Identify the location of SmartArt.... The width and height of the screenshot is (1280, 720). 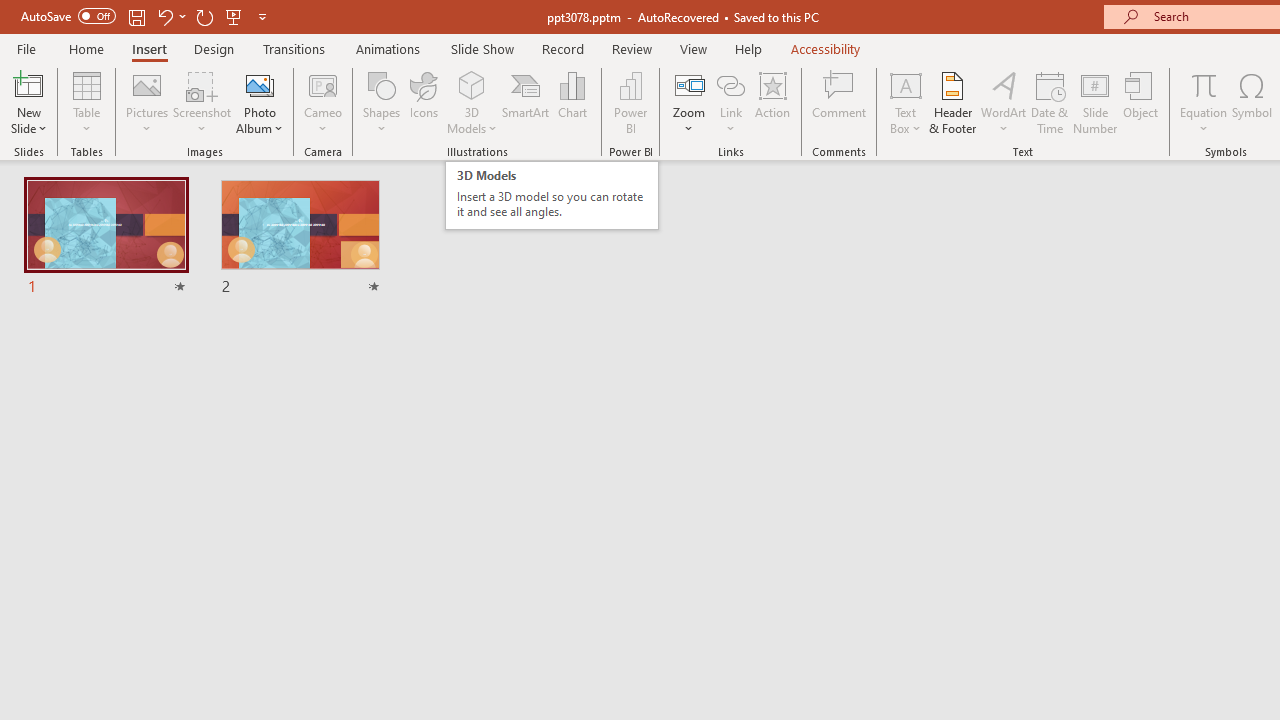
(526, 102).